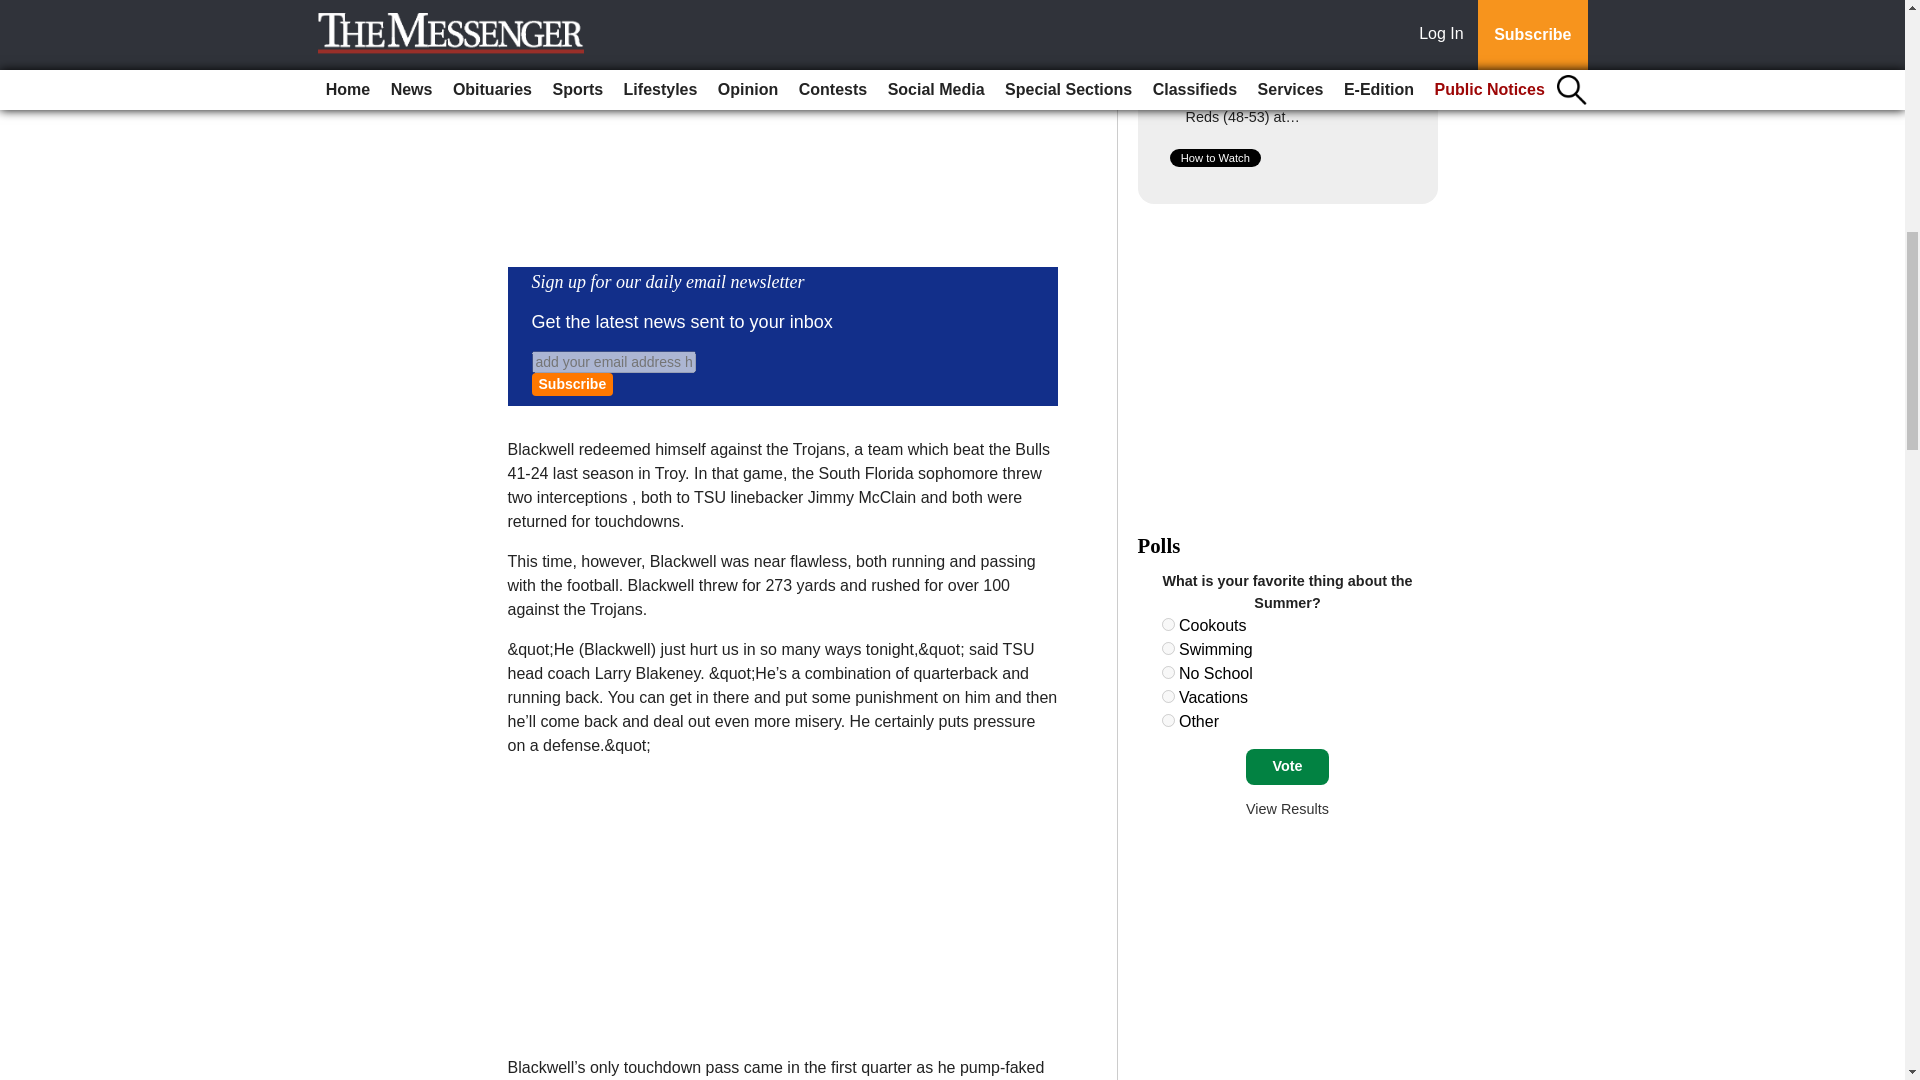 The width and height of the screenshot is (1920, 1080). What do you see at coordinates (1168, 672) in the screenshot?
I see `7276` at bounding box center [1168, 672].